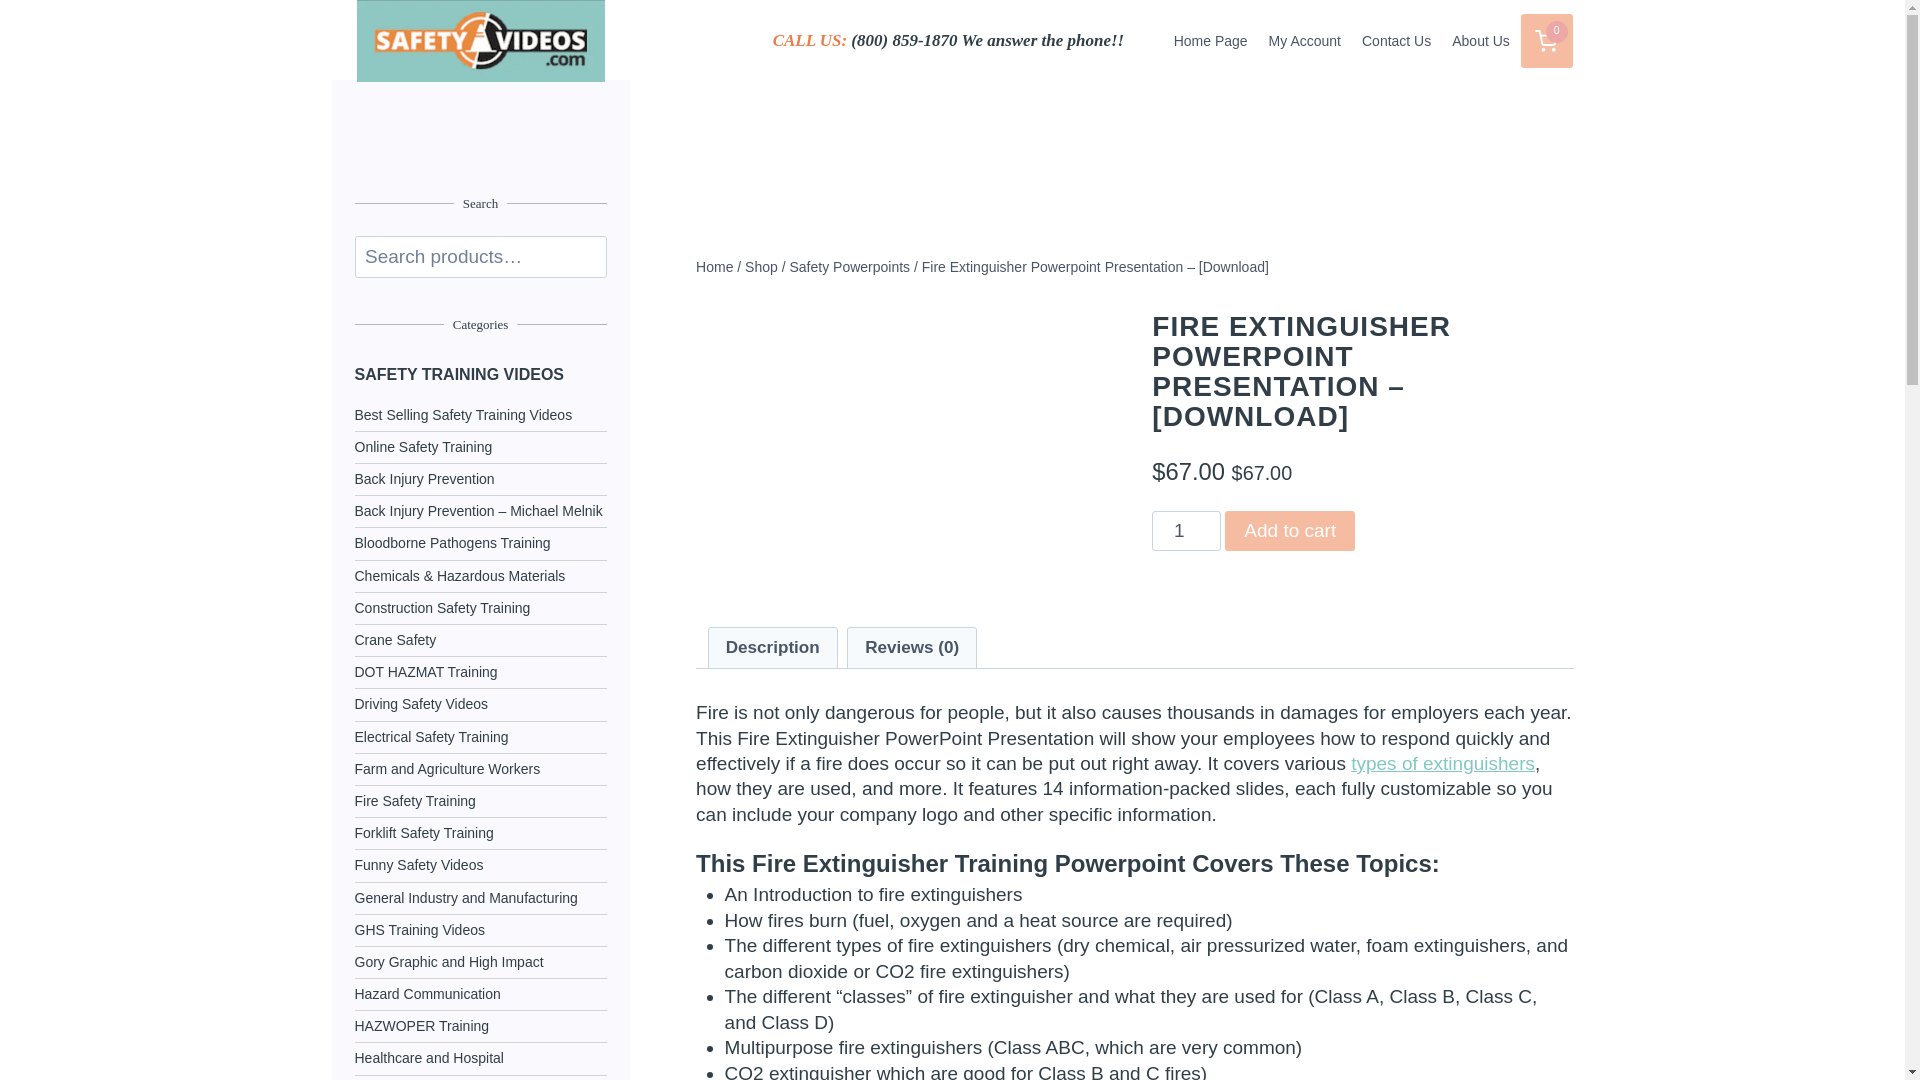  What do you see at coordinates (480, 375) in the screenshot?
I see `SAFETY TRAINING VIDEOS` at bounding box center [480, 375].